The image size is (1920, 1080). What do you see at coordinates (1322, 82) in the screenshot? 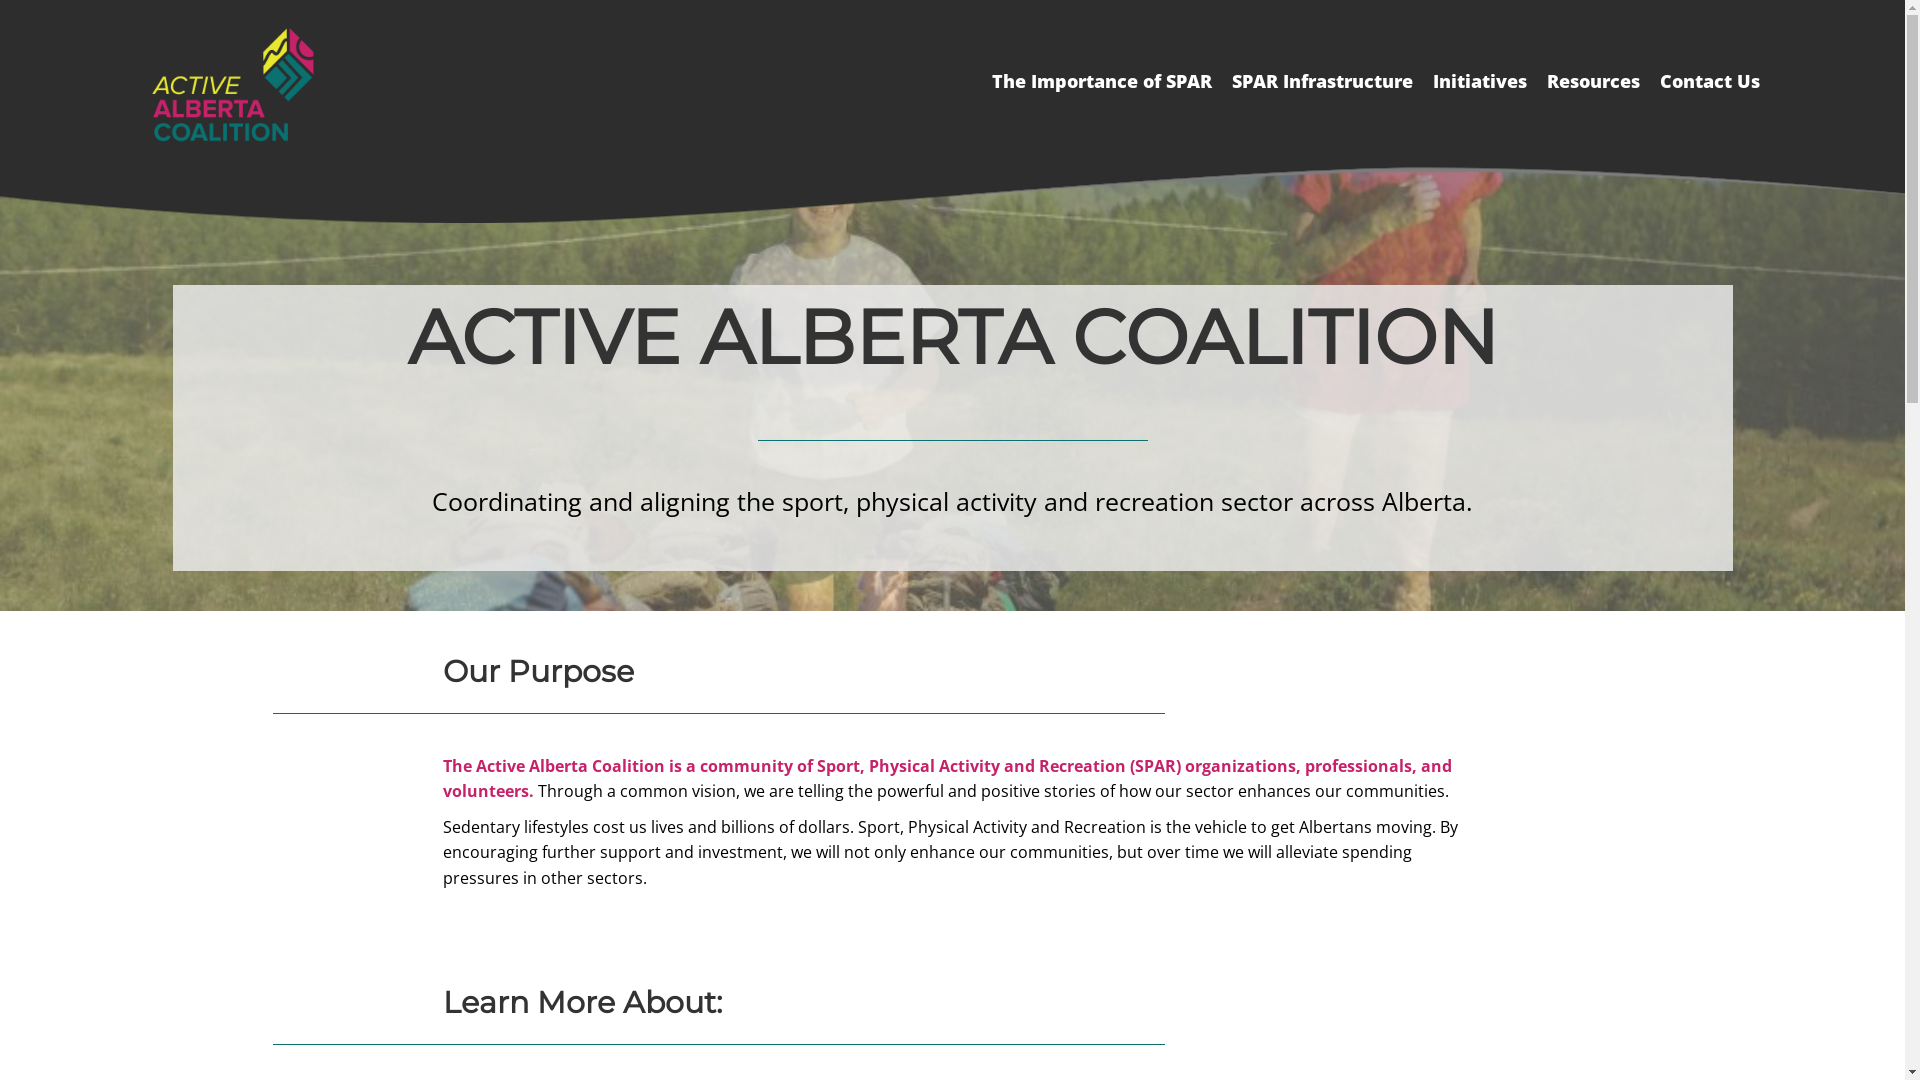
I see `SPAR Infrastructure` at bounding box center [1322, 82].